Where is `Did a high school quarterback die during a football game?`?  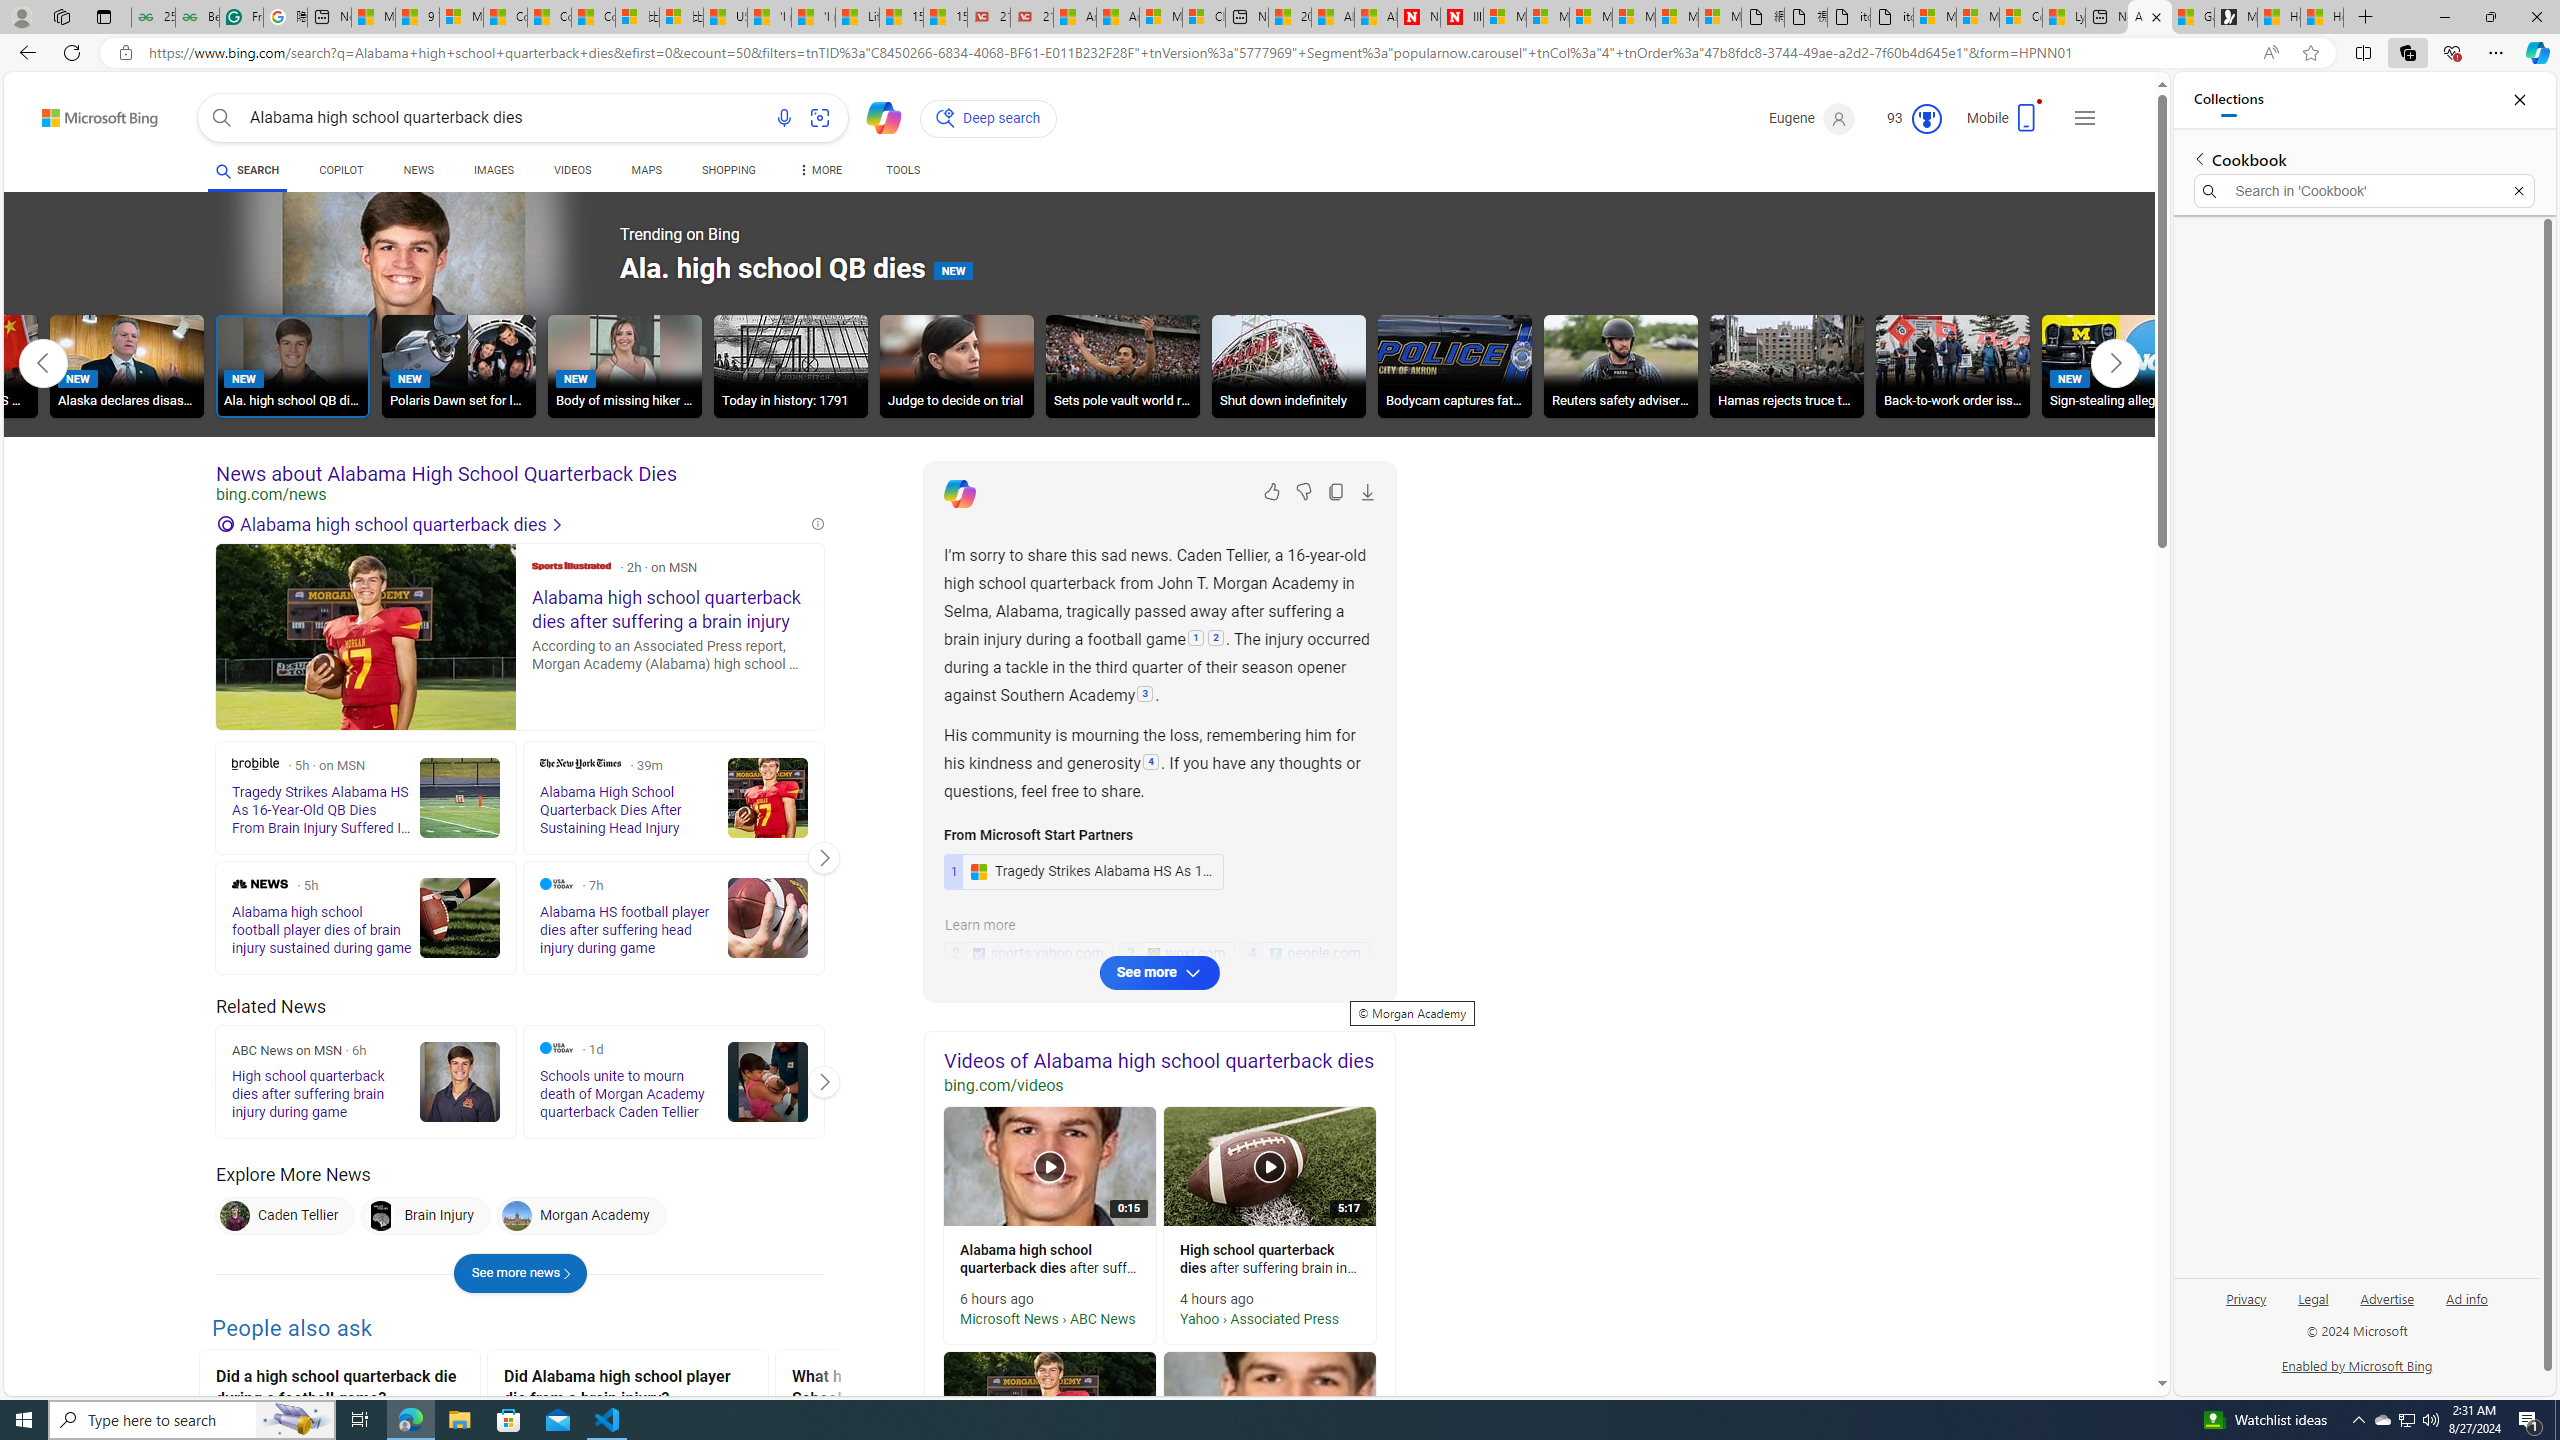 Did a high school quarterback die during a football game? is located at coordinates (339, 1390).